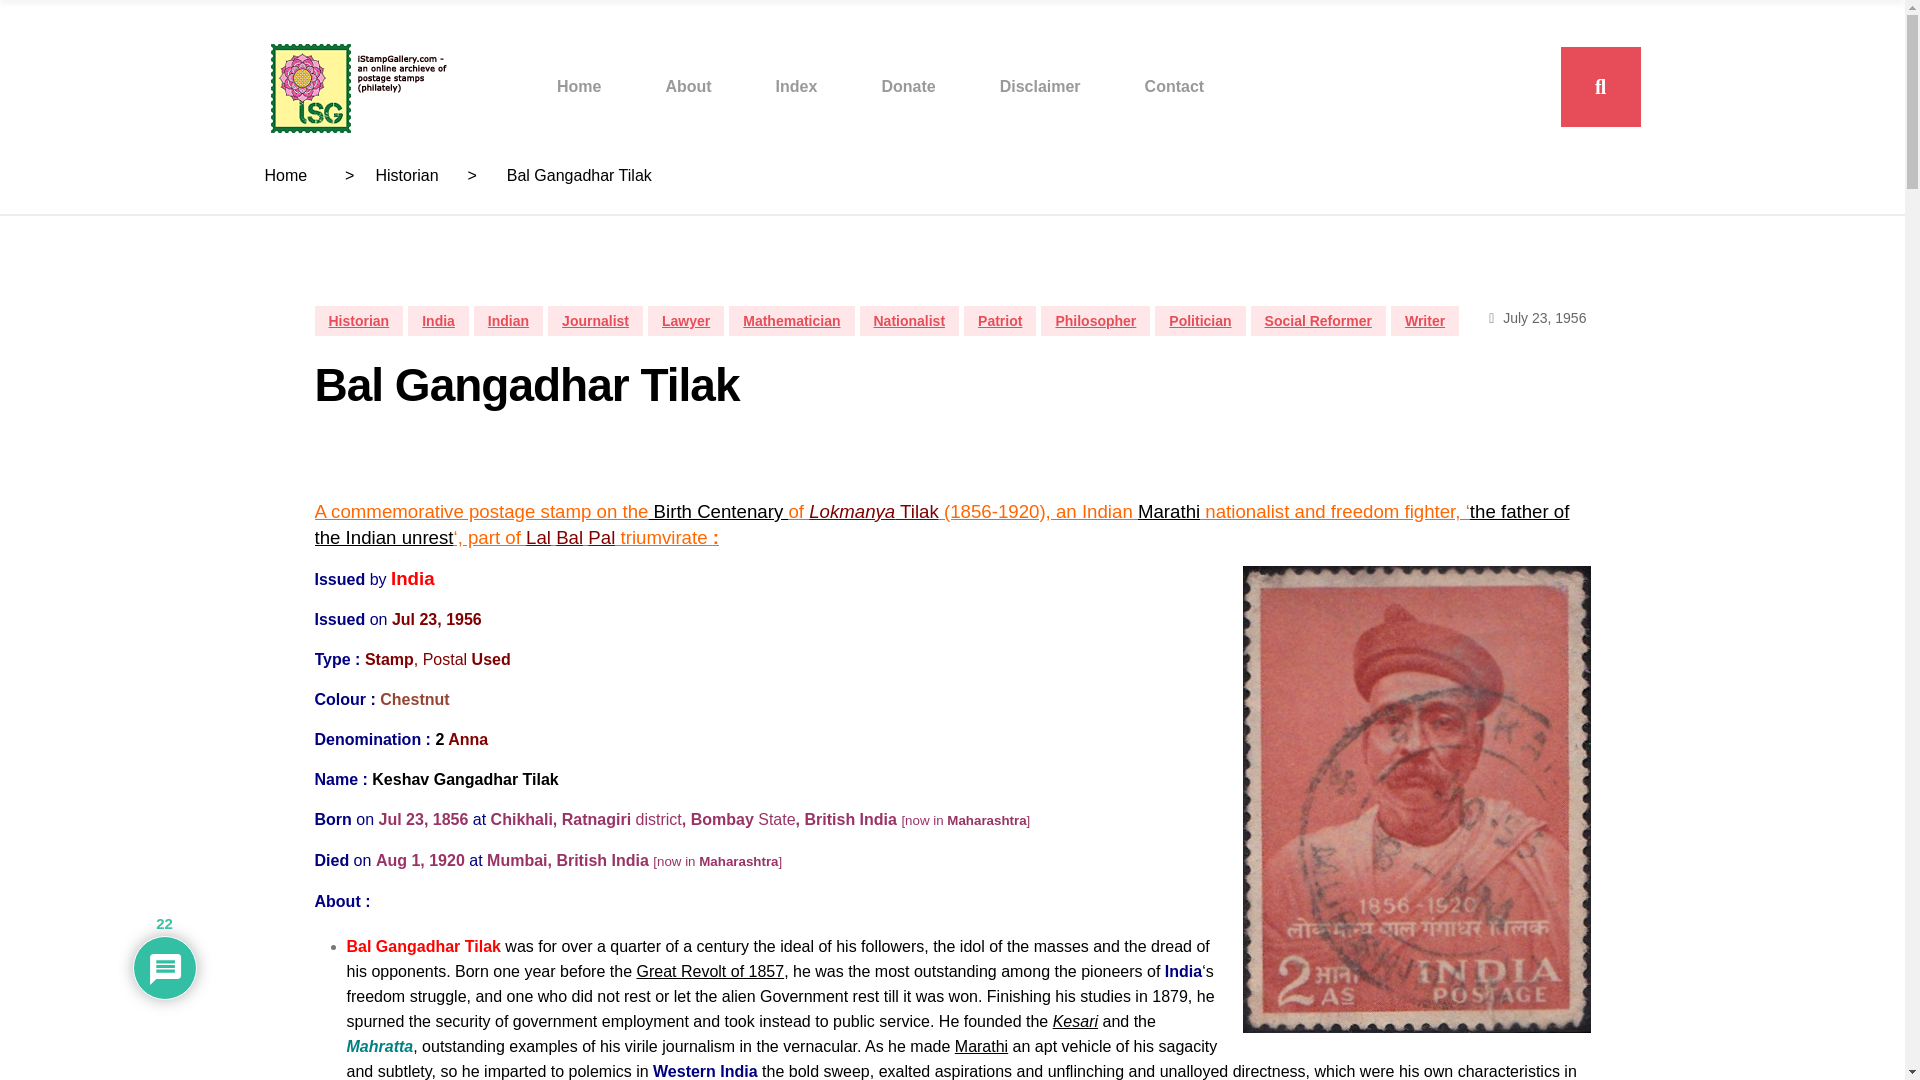 The height and width of the screenshot is (1080, 1920). Describe the element at coordinates (709, 971) in the screenshot. I see `Great Revolt of 1857` at that location.